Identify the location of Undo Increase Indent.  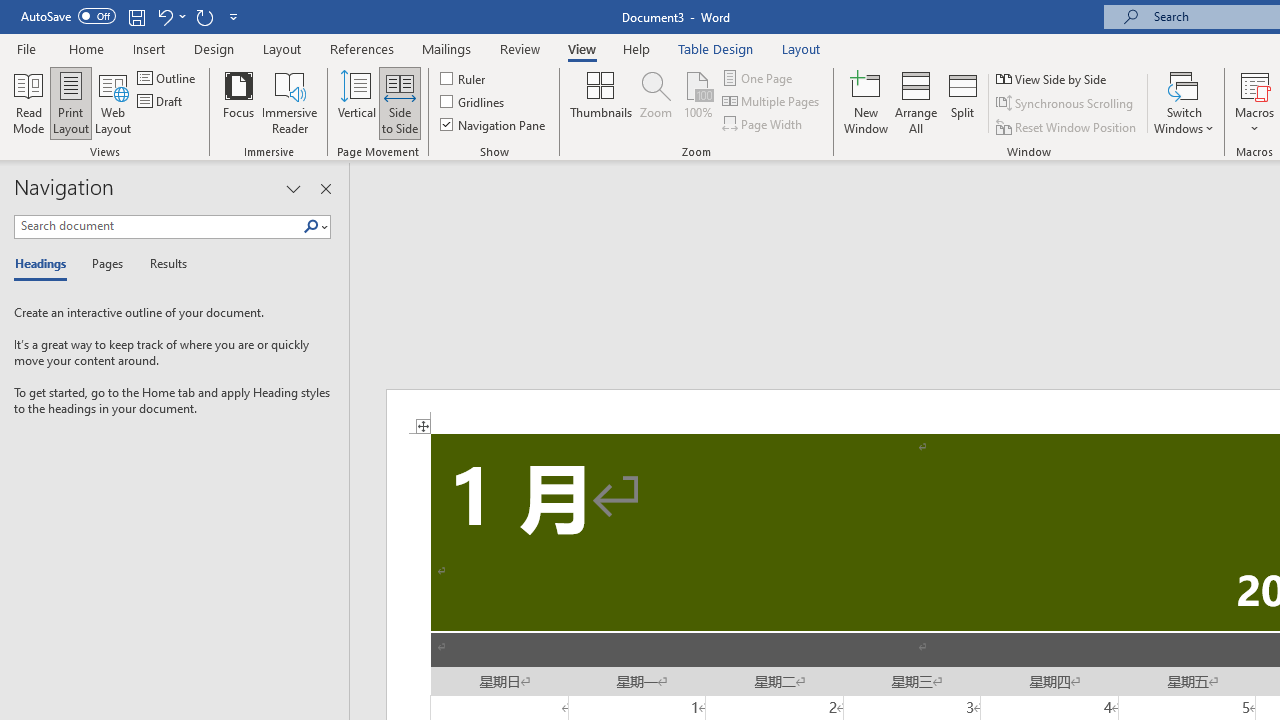
(164, 16).